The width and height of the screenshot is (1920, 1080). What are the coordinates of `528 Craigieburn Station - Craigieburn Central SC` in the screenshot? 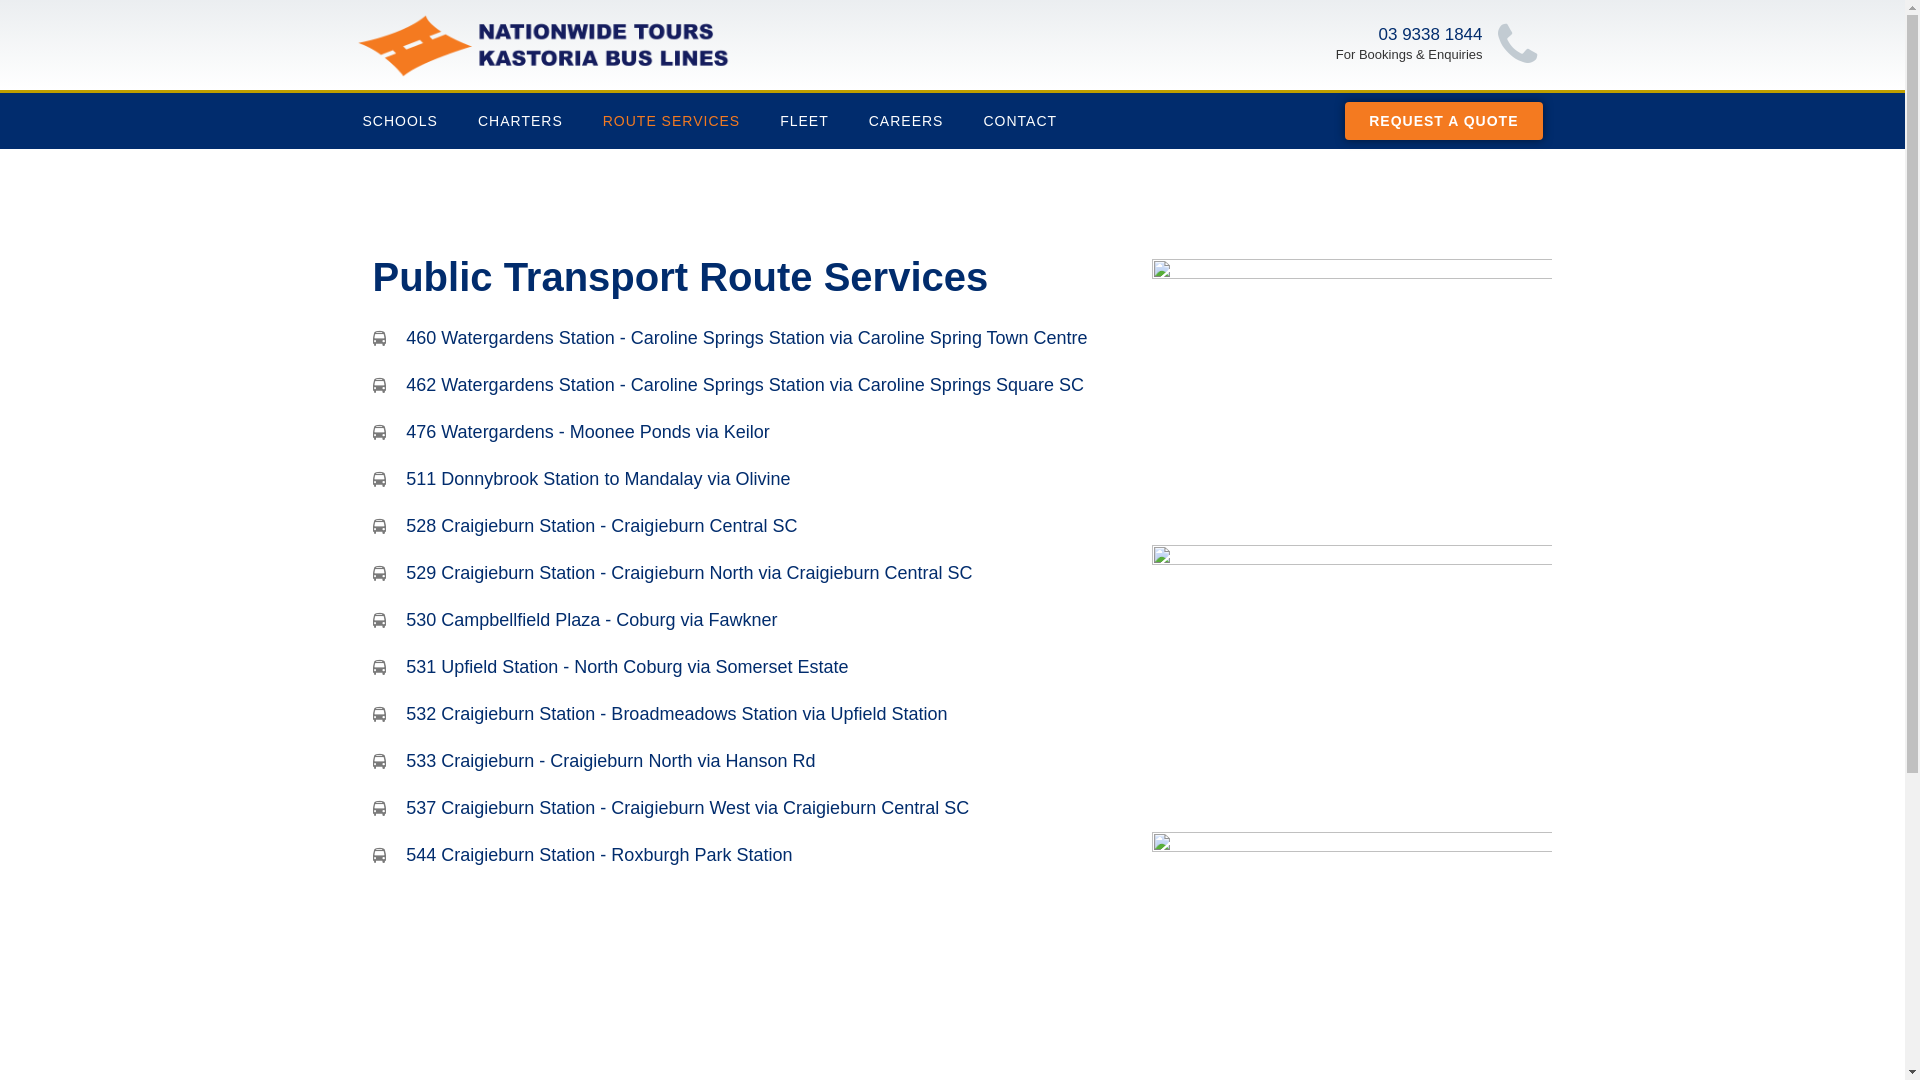 It's located at (752, 526).